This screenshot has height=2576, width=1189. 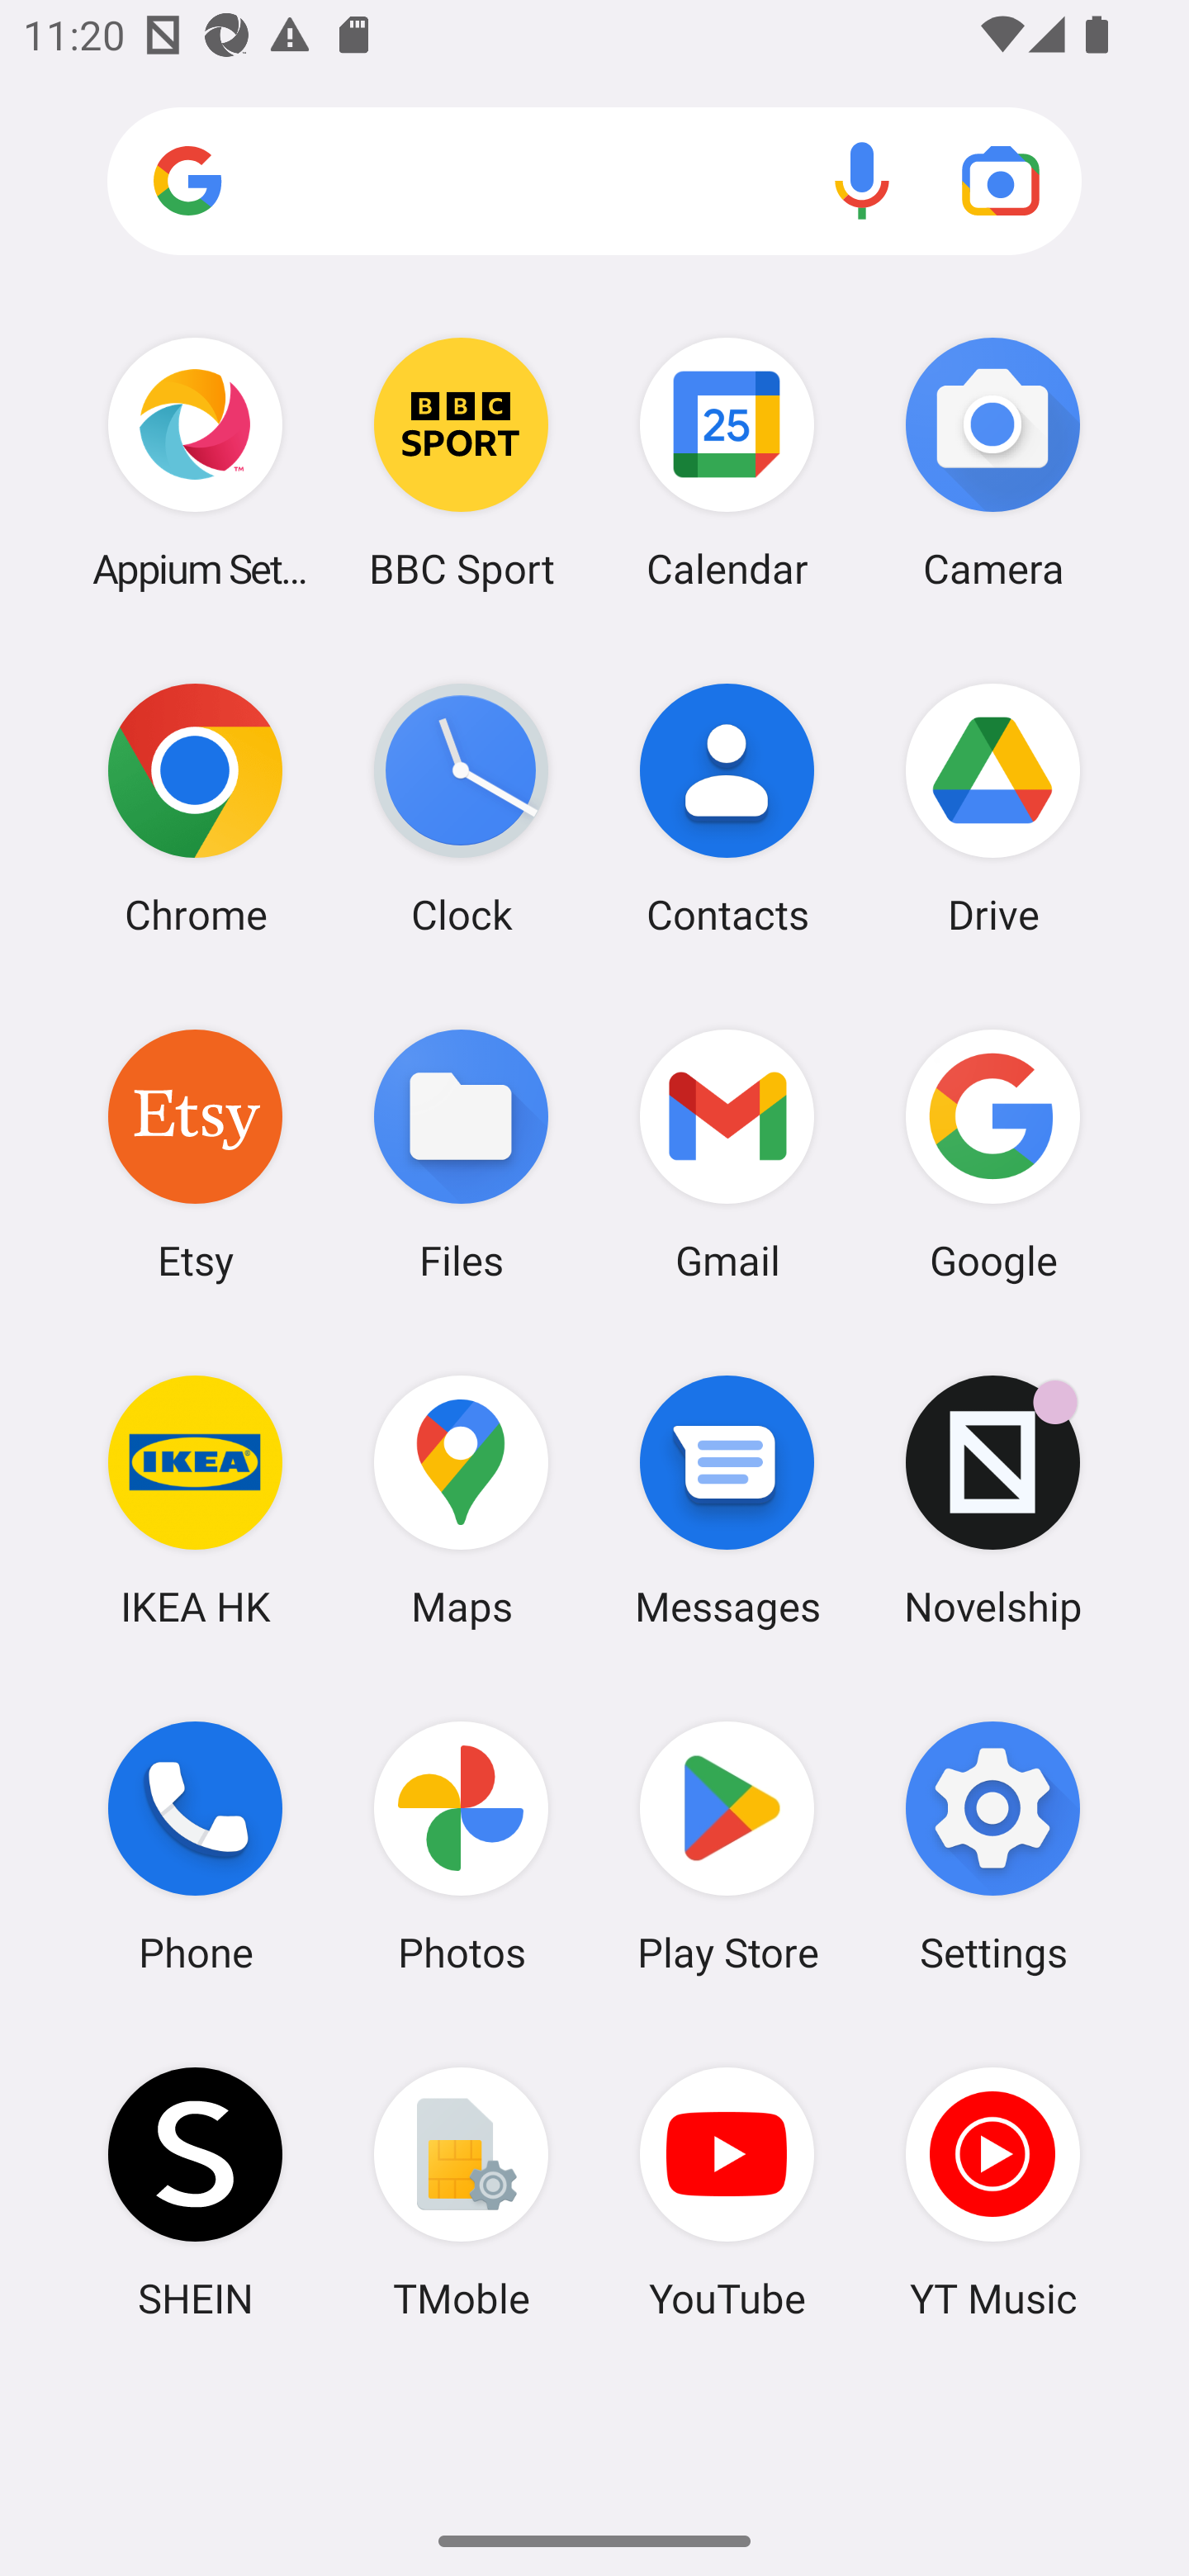 I want to click on Maps, so click(x=461, y=1500).